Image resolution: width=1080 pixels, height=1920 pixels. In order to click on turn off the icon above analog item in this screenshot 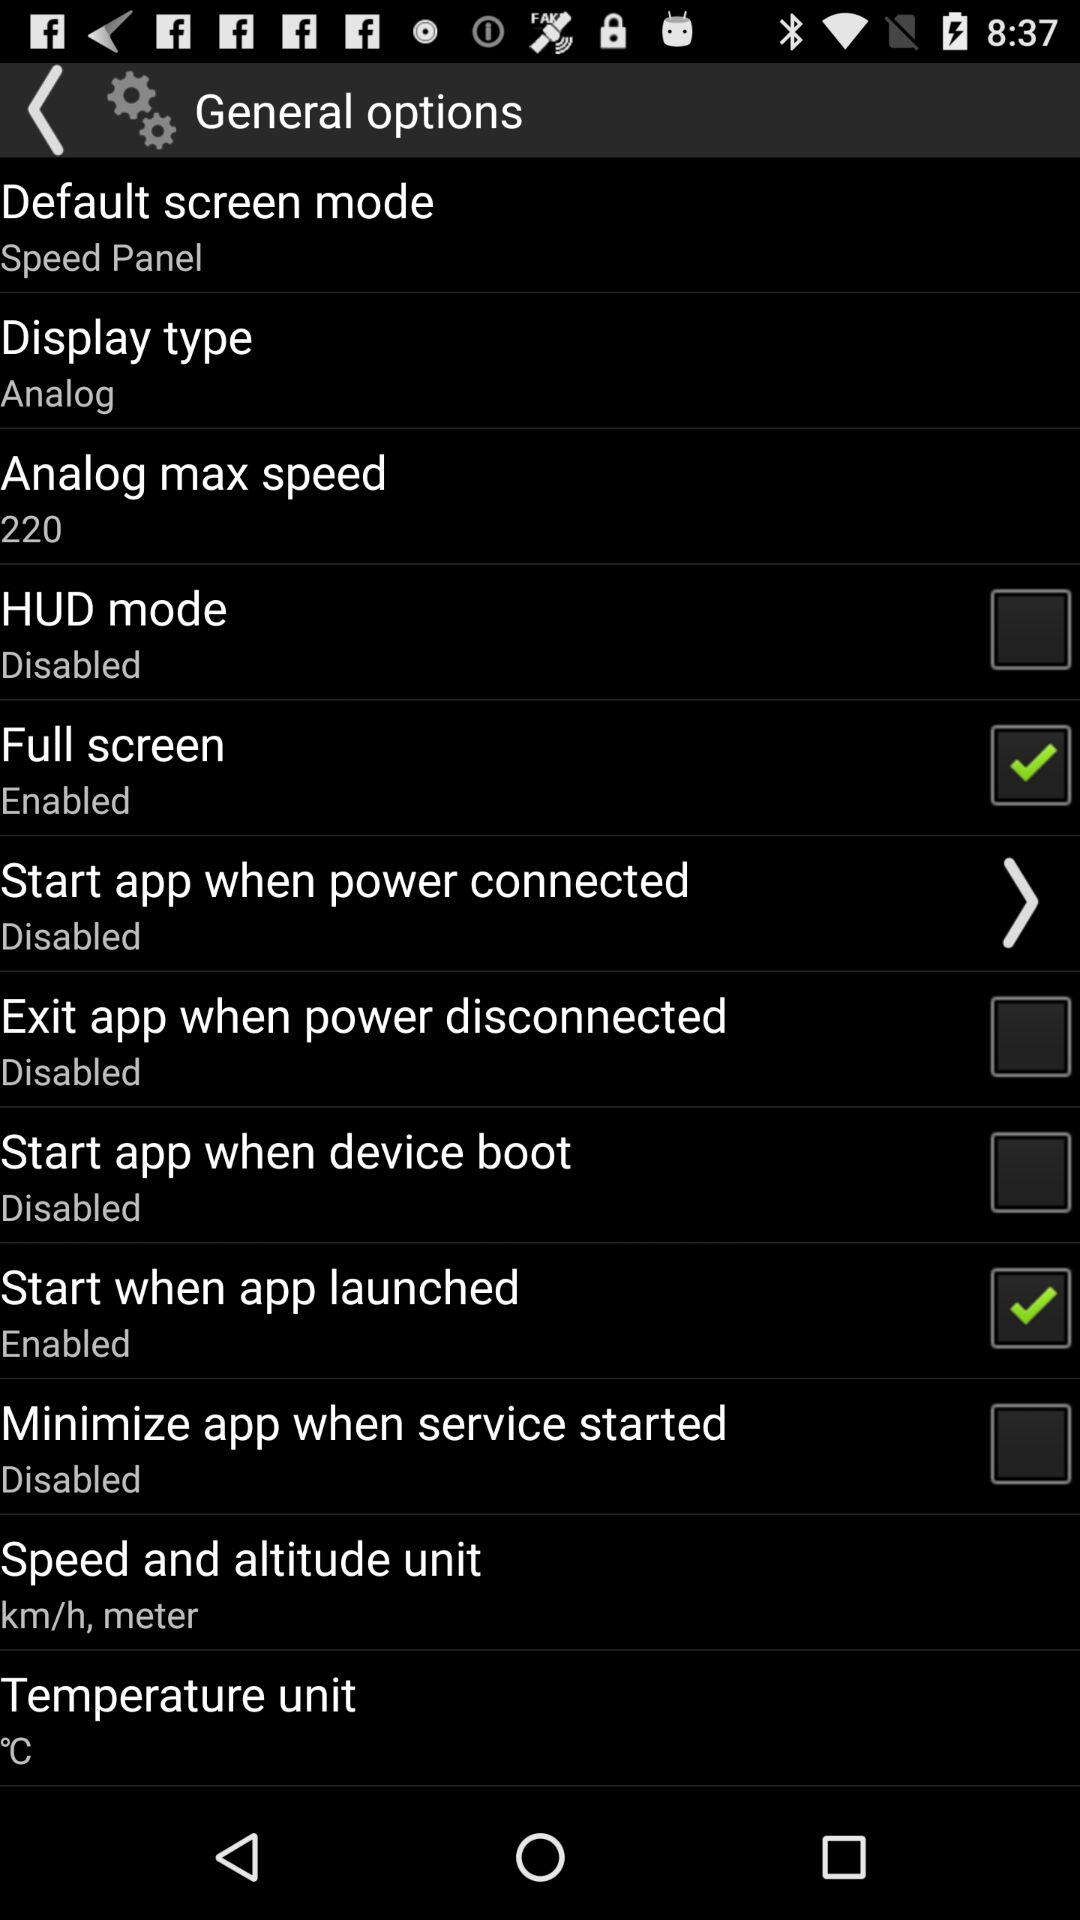, I will do `click(126, 335)`.